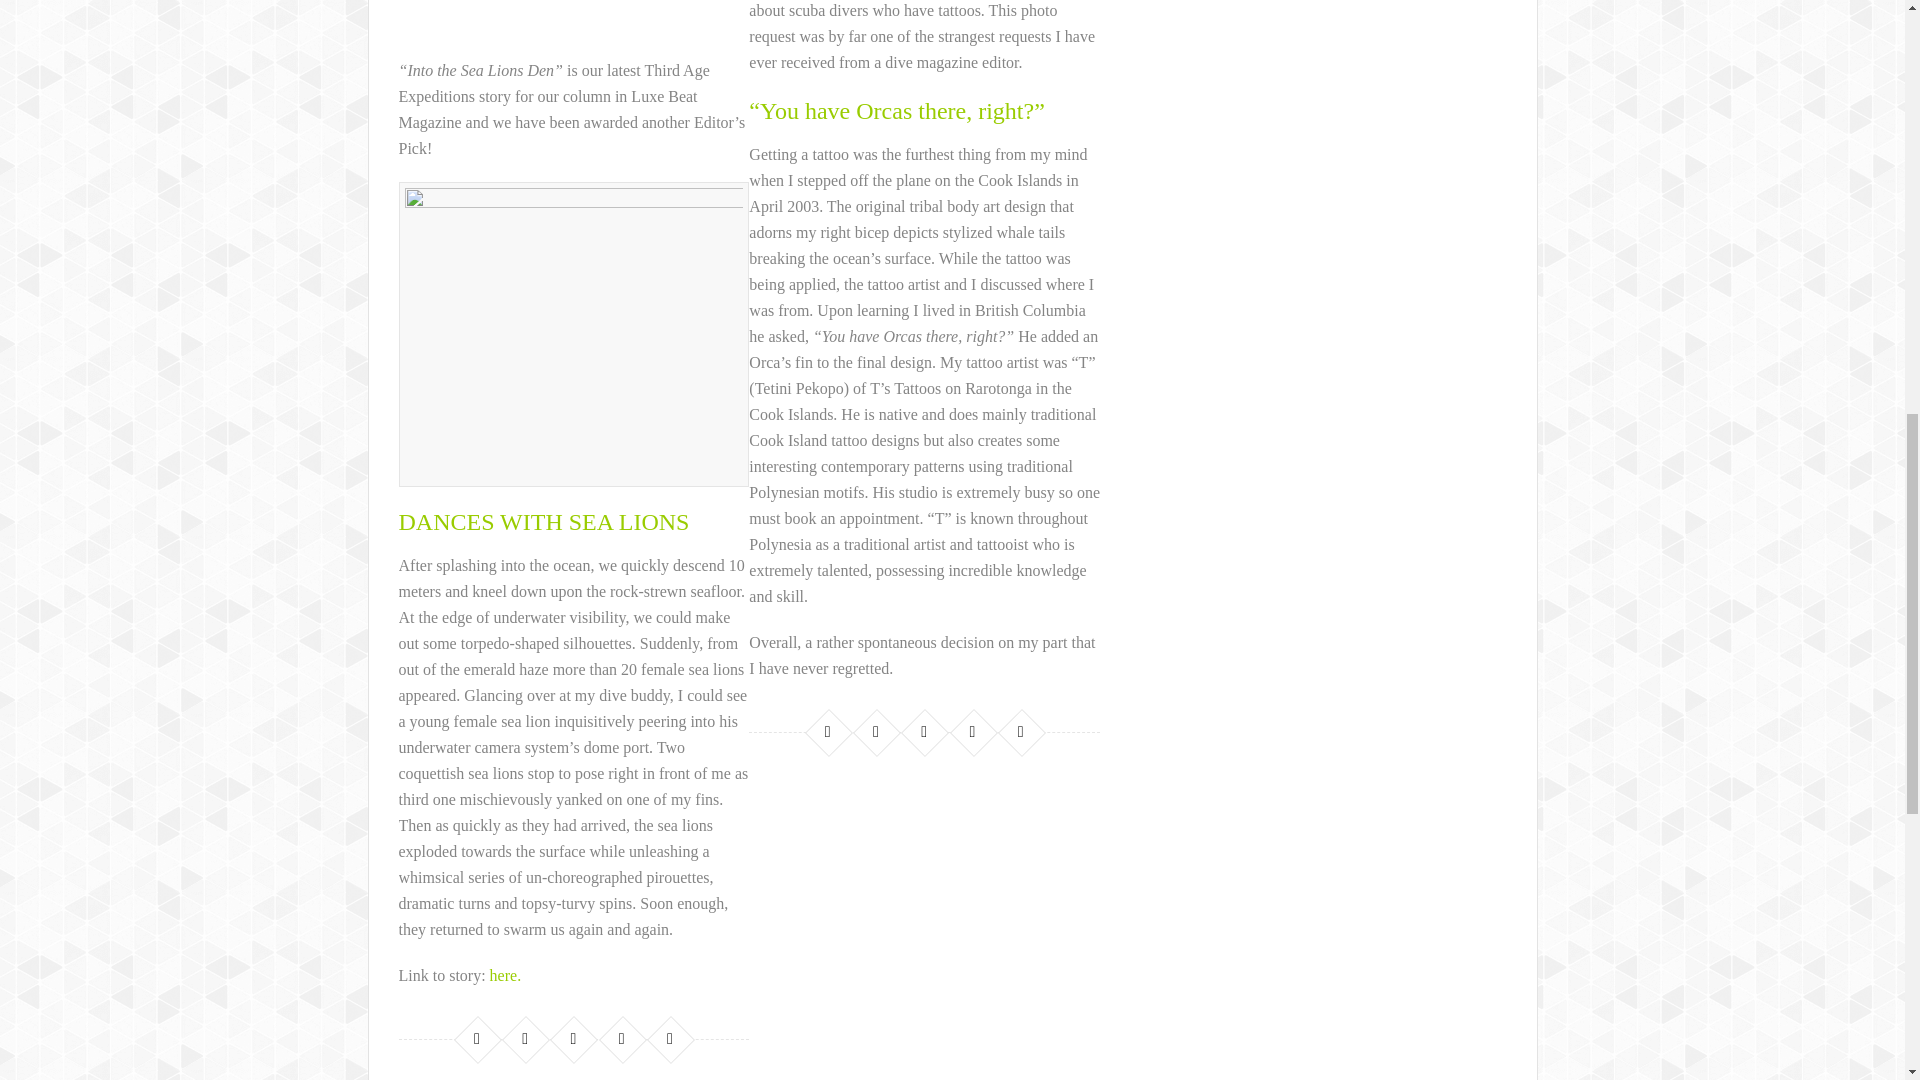 The image size is (1920, 1080). Describe the element at coordinates (572, 1038) in the screenshot. I see `Share on LinkedIn` at that location.